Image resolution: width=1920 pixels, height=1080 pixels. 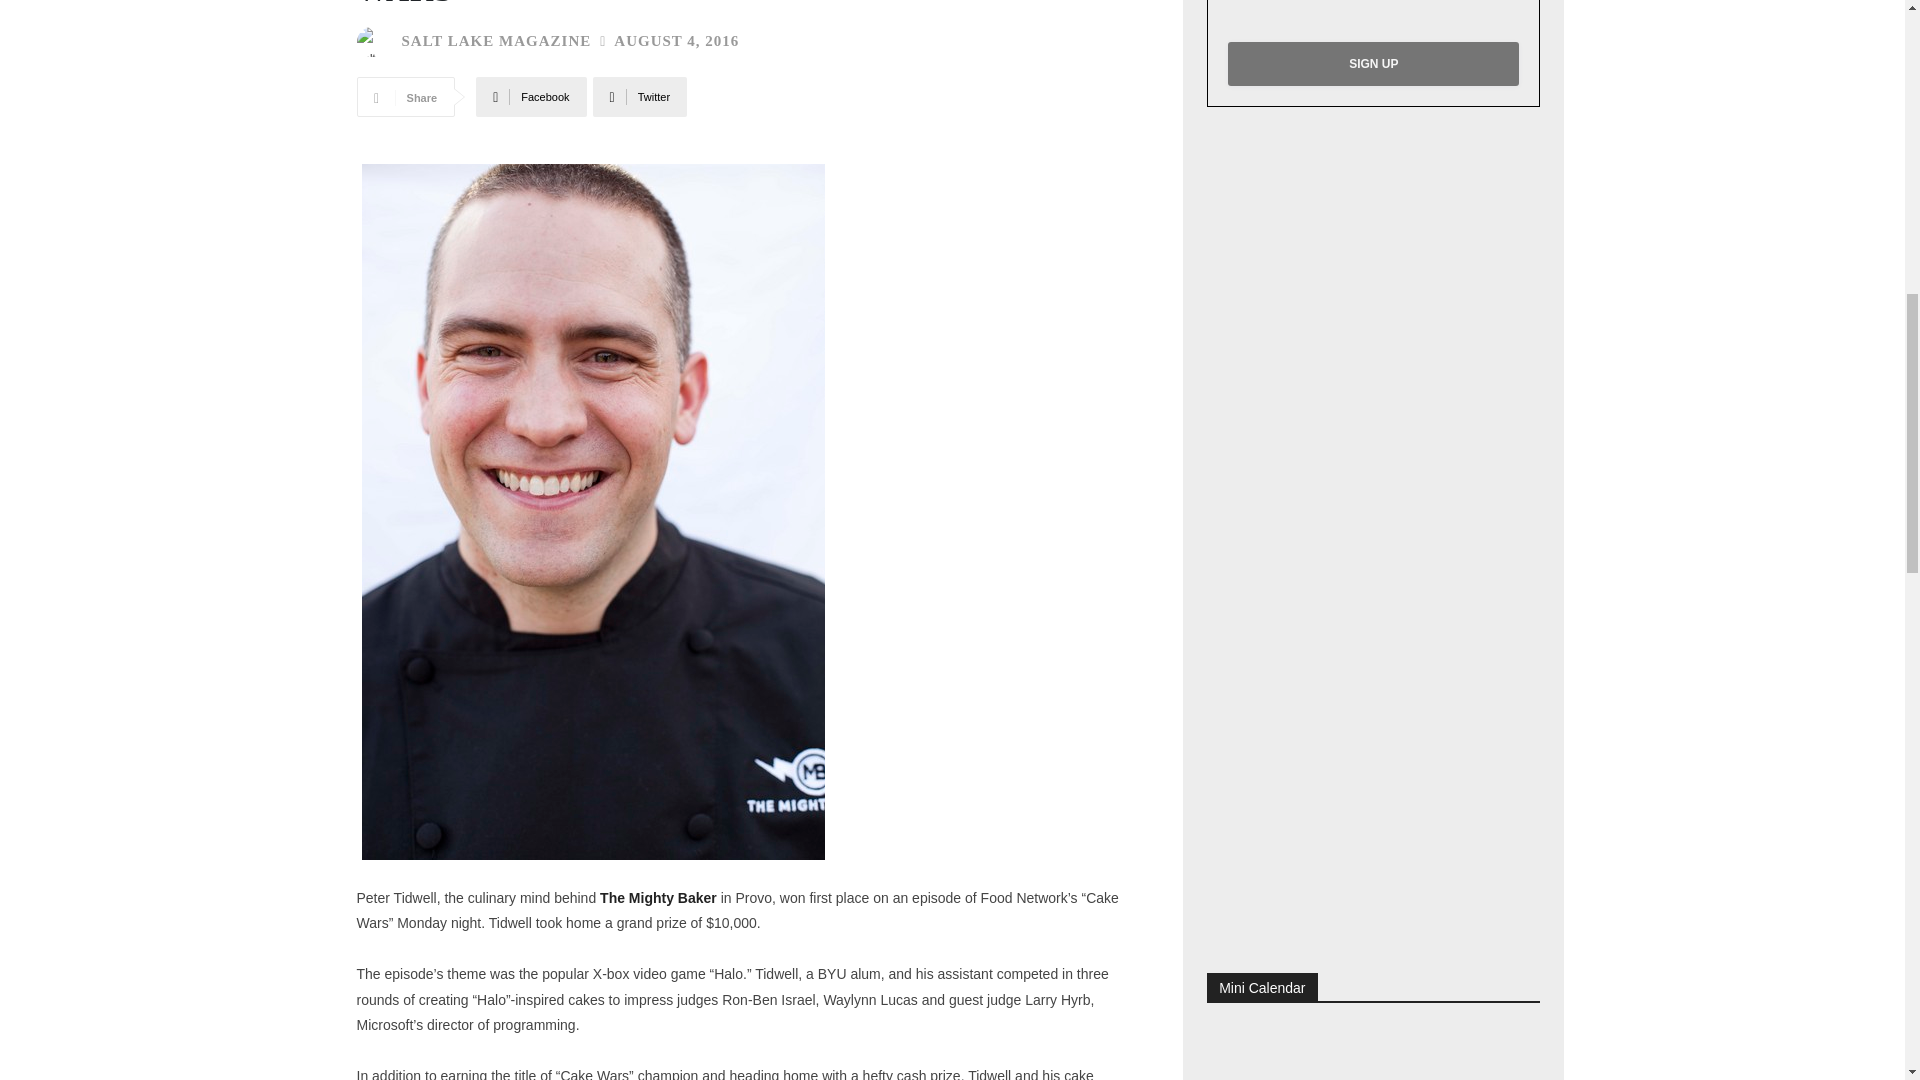 I want to click on Twitter, so click(x=640, y=96).